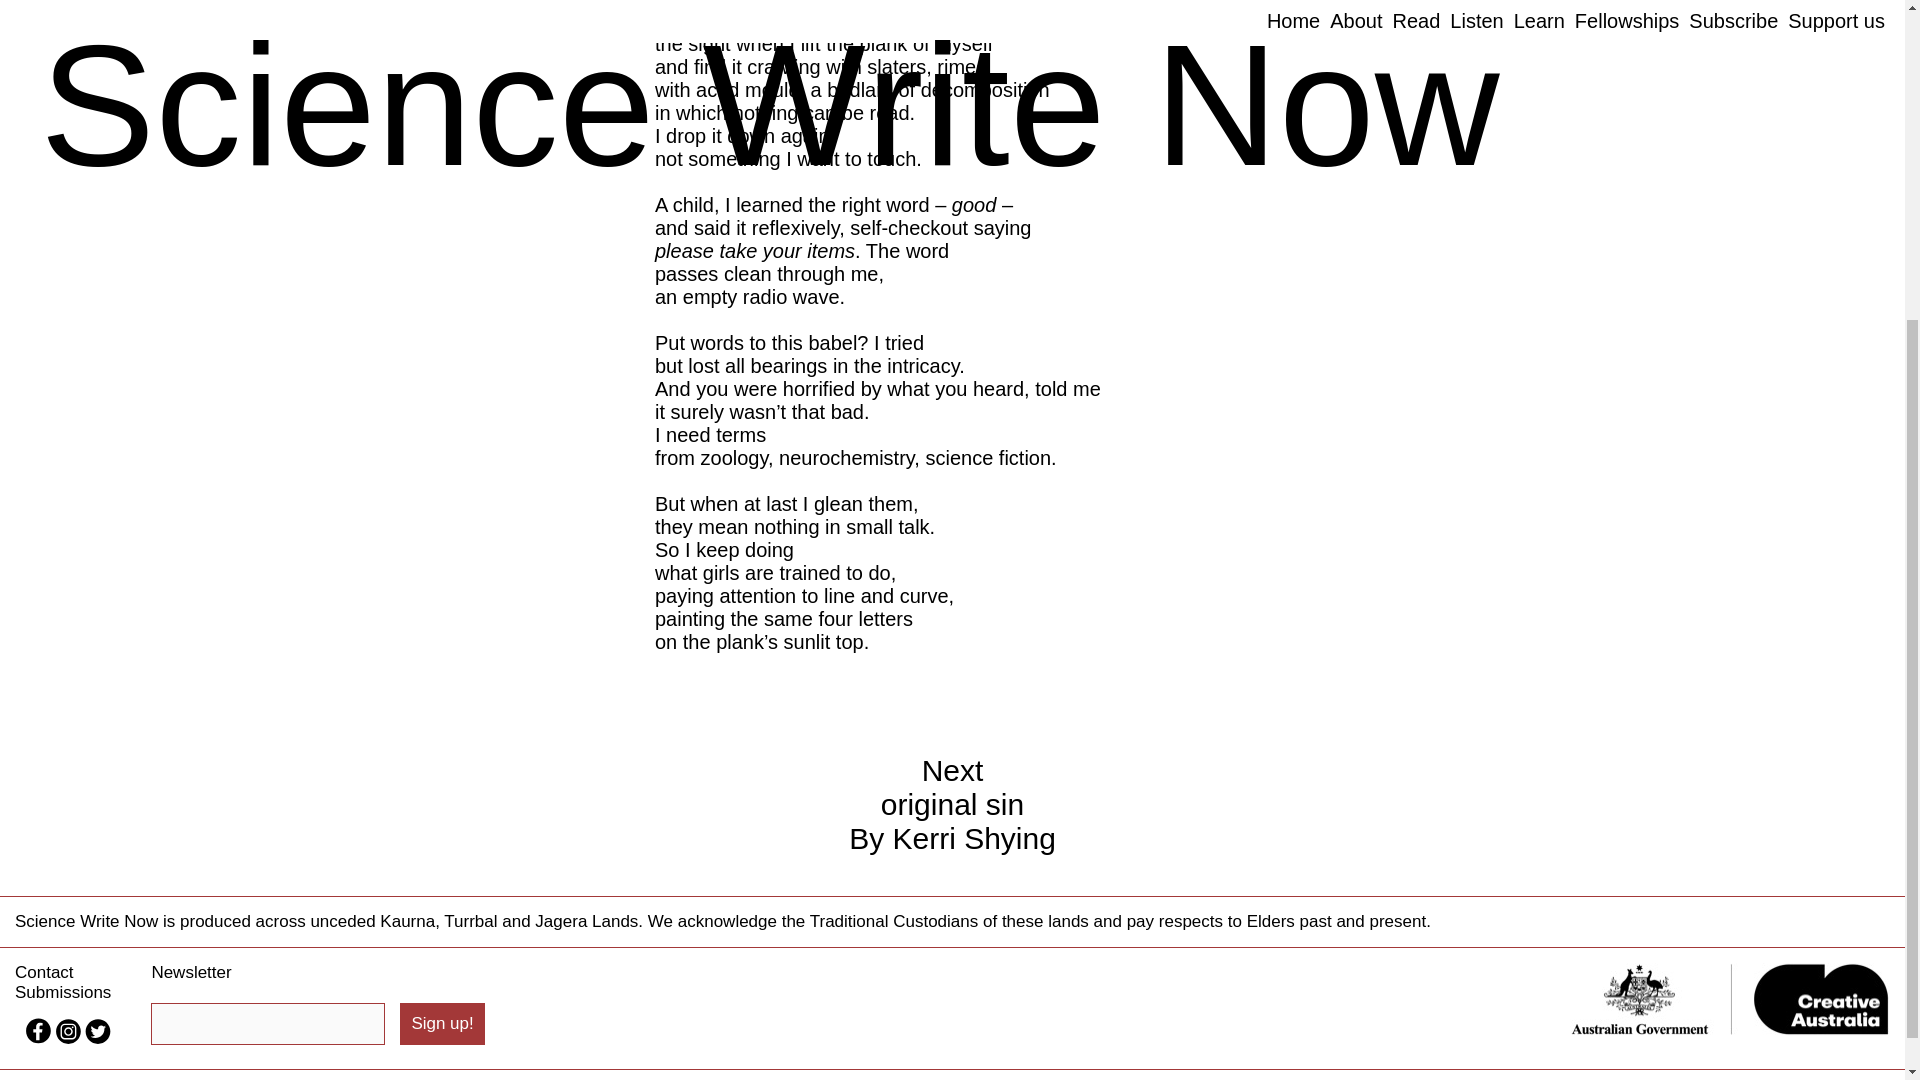 The height and width of the screenshot is (1080, 1920). What do you see at coordinates (441, 1024) in the screenshot?
I see `Contact` at bounding box center [441, 1024].